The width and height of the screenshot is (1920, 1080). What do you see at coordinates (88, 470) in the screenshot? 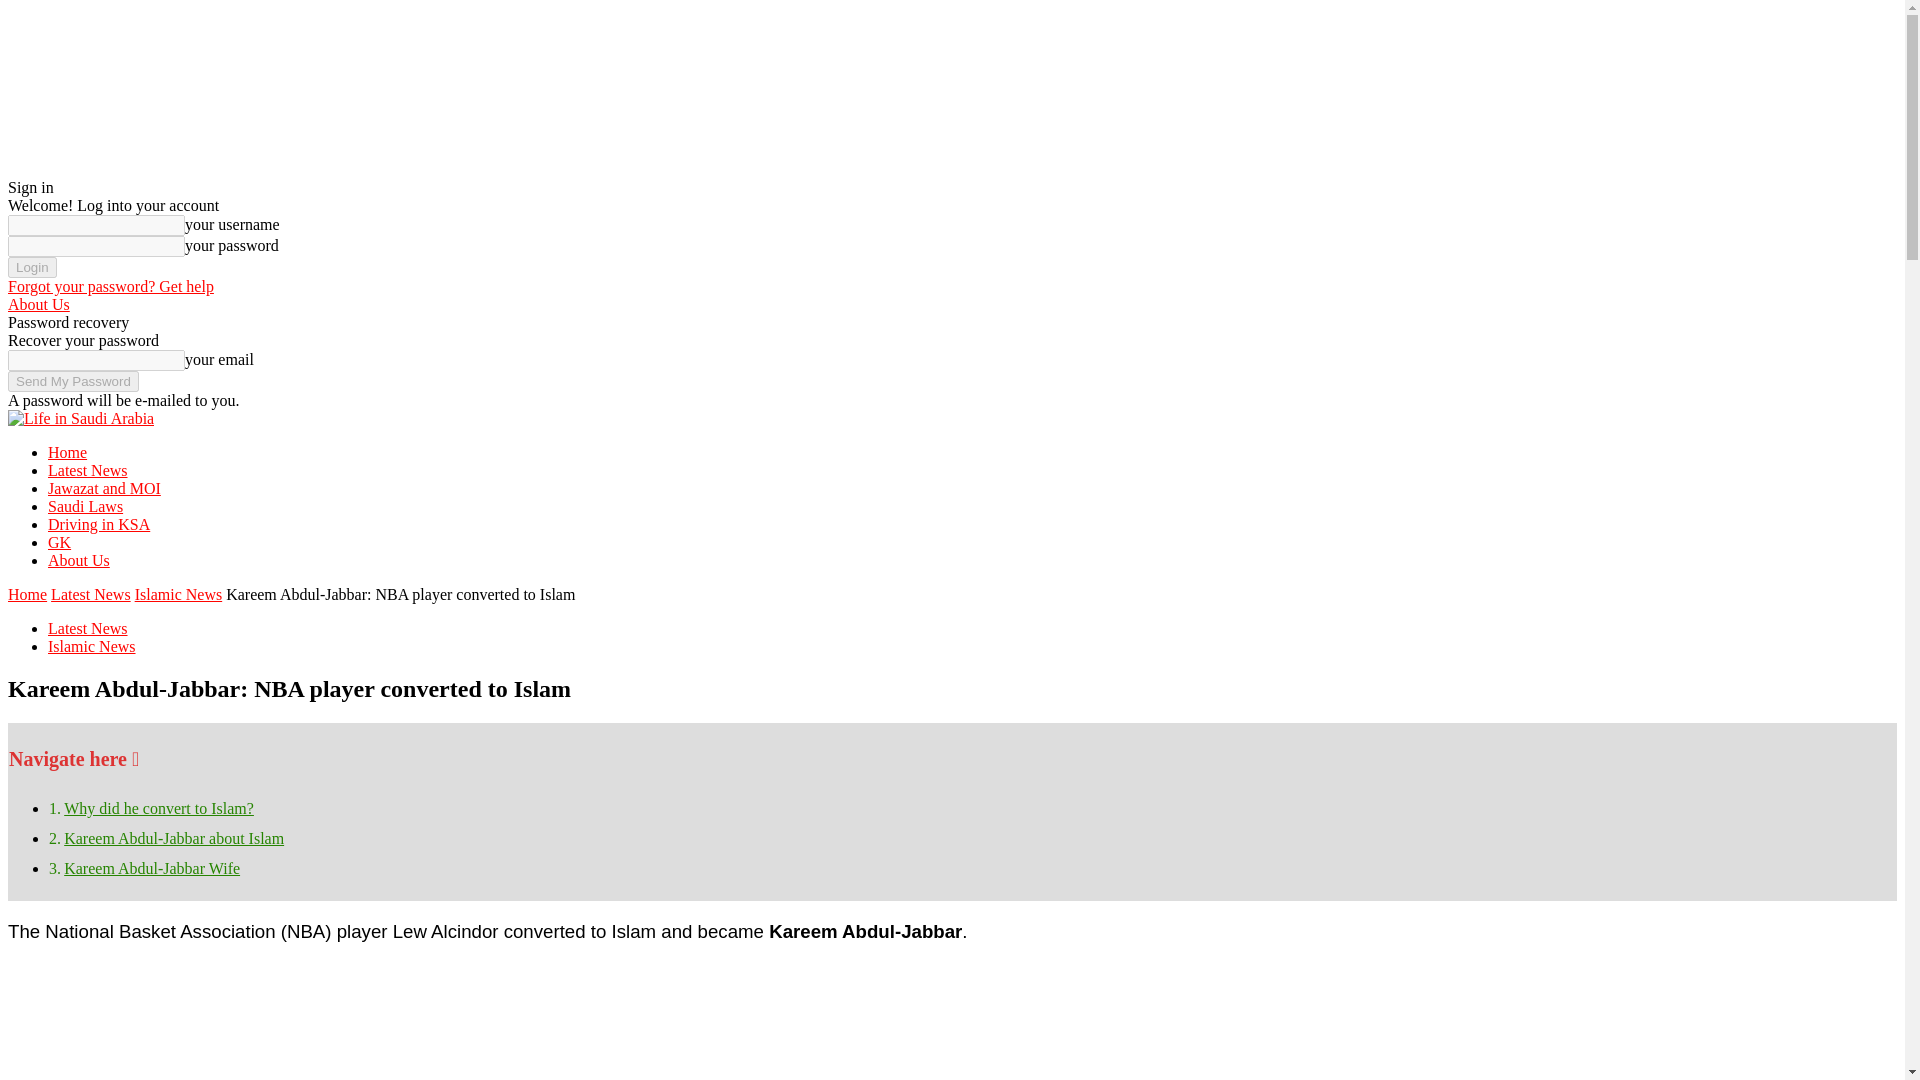
I see `Latest News` at bounding box center [88, 470].